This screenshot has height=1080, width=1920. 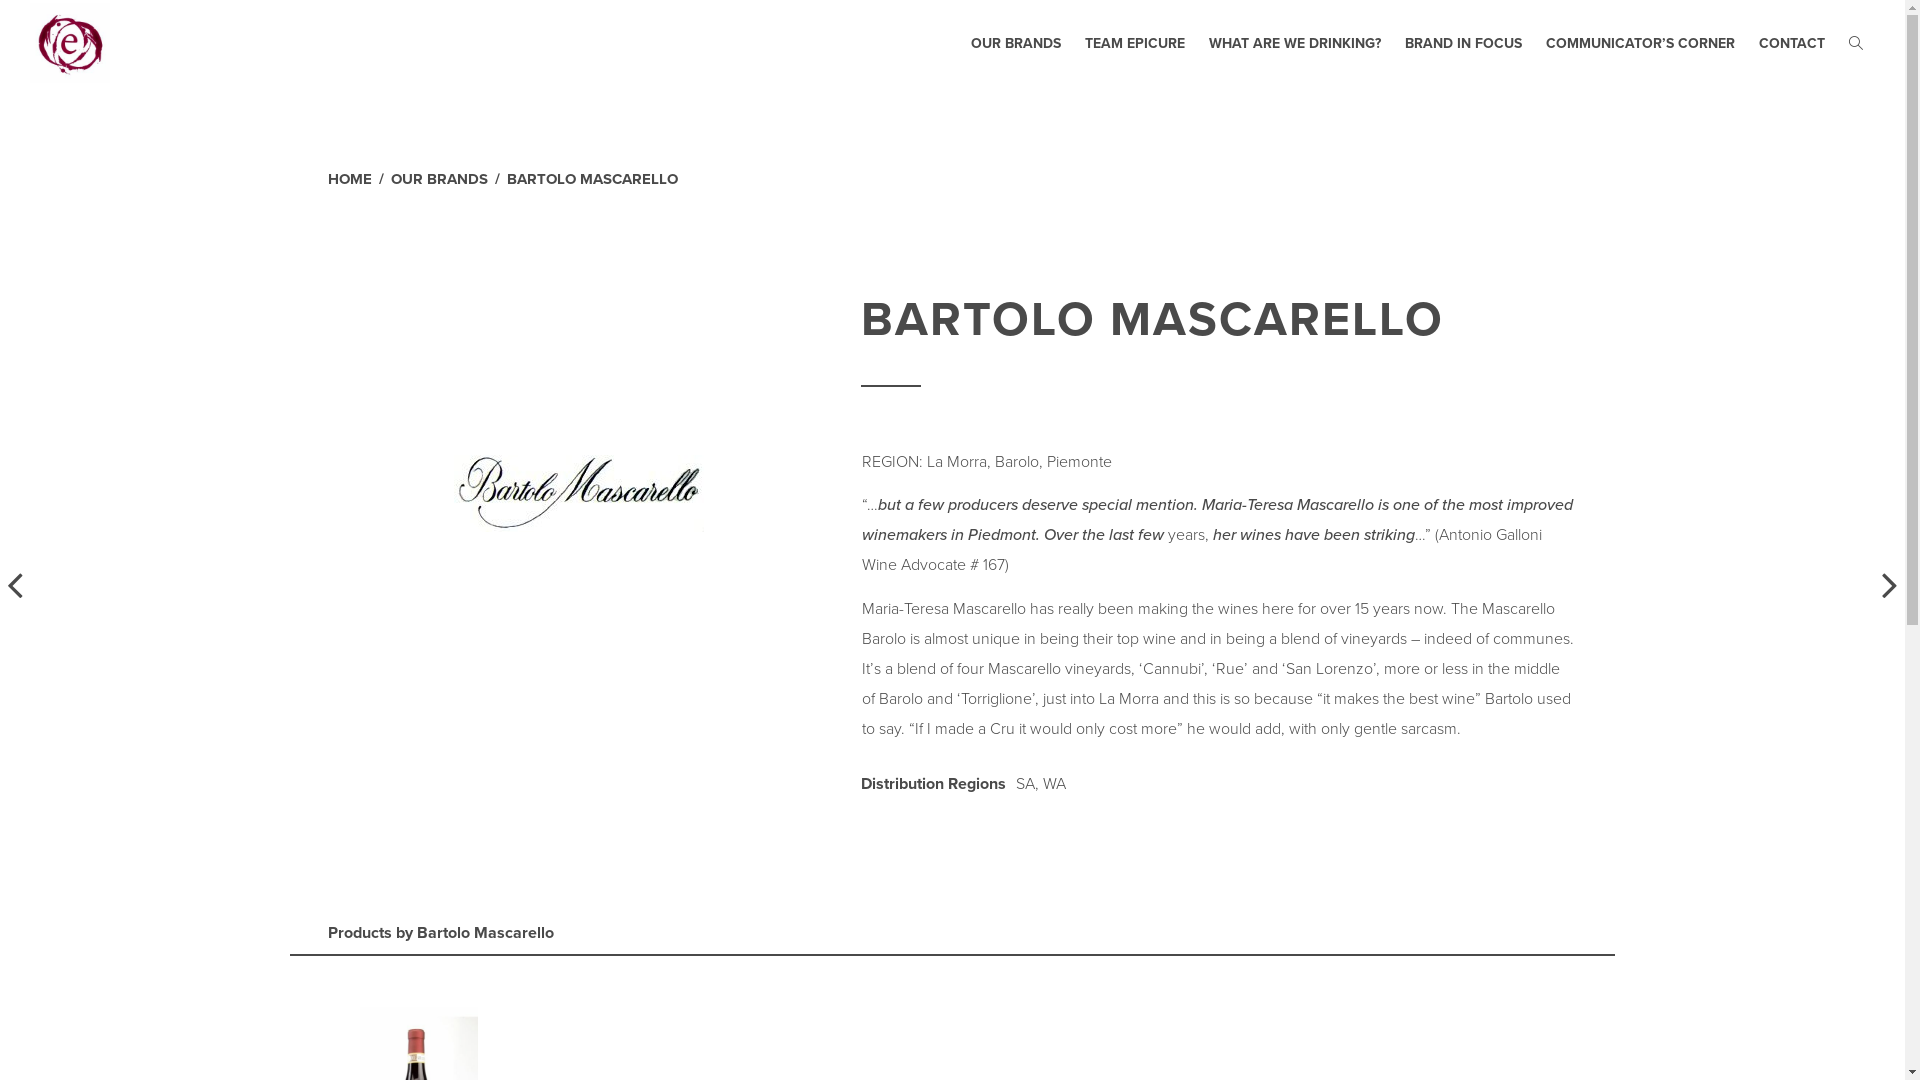 I want to click on OUR BRANDS, so click(x=438, y=179).